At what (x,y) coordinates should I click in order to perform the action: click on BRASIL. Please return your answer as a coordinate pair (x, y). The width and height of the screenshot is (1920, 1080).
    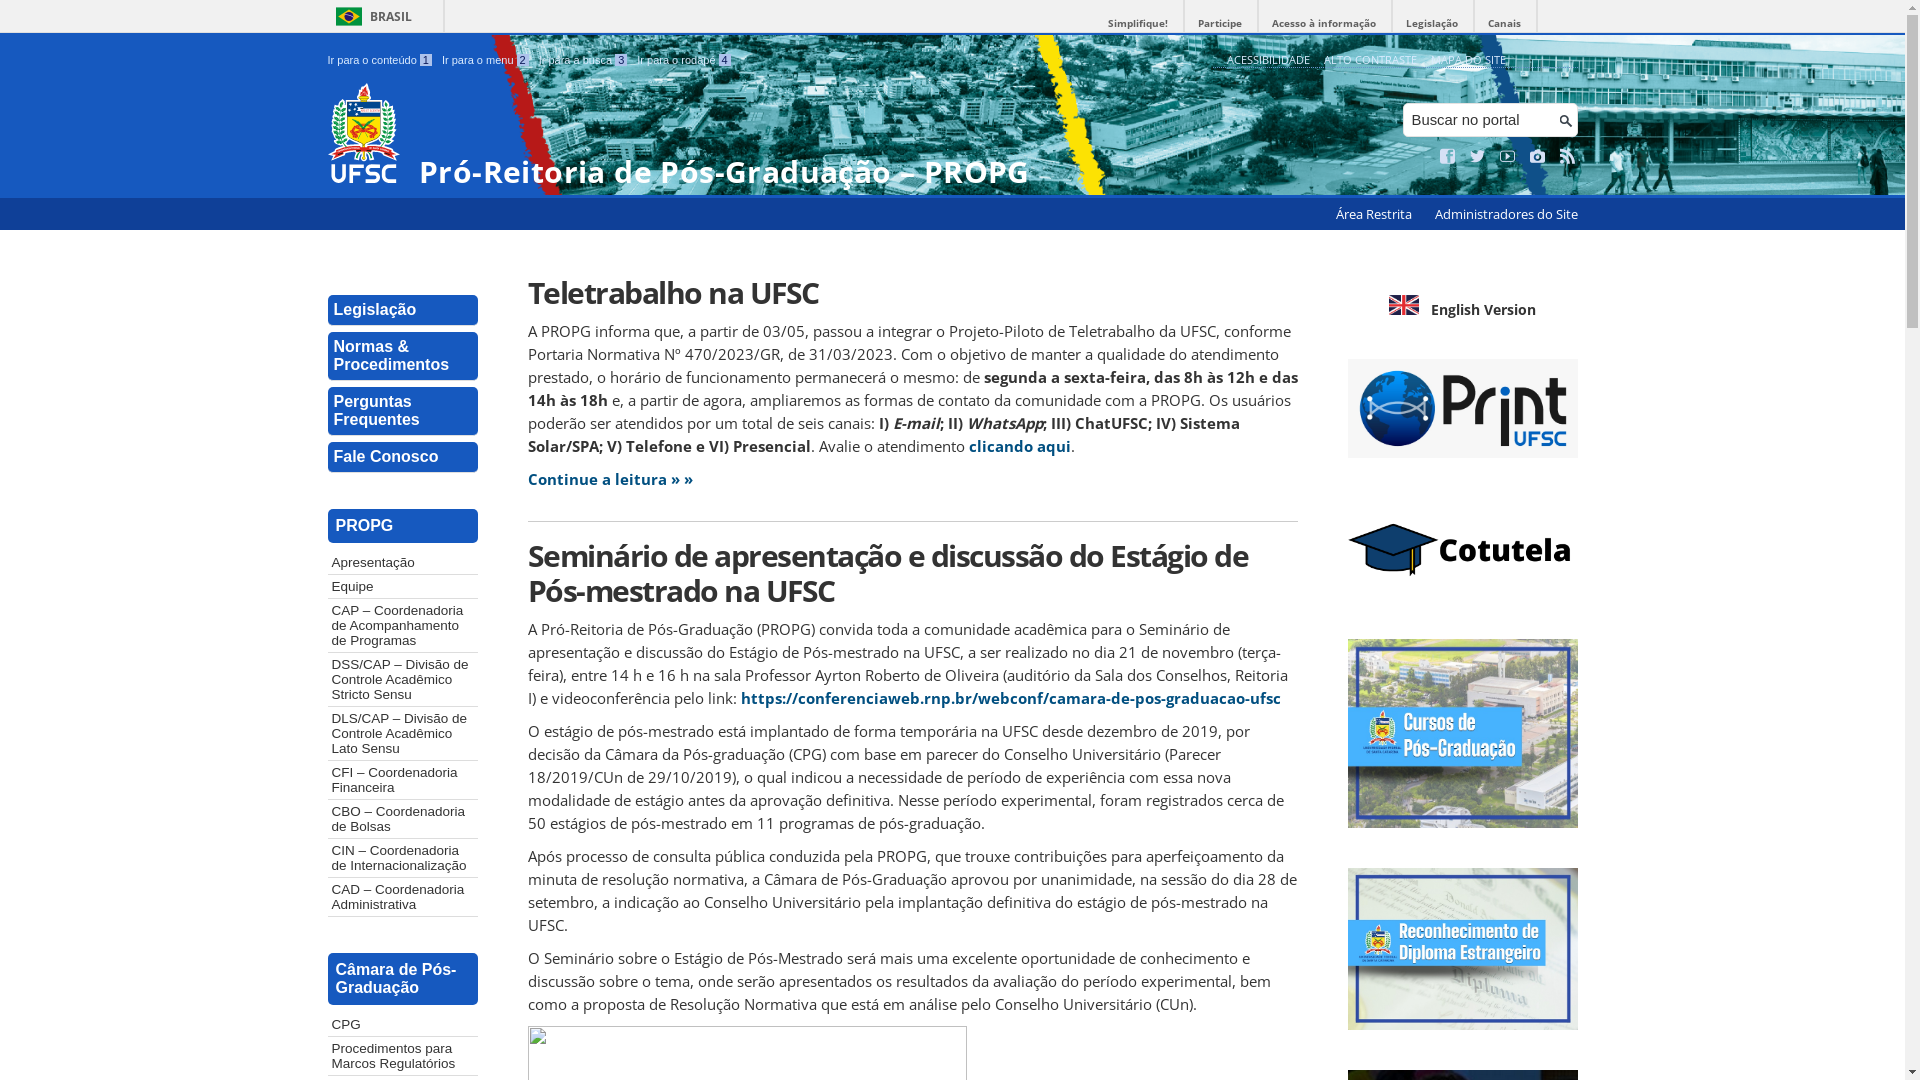
    Looking at the image, I should click on (370, 16).